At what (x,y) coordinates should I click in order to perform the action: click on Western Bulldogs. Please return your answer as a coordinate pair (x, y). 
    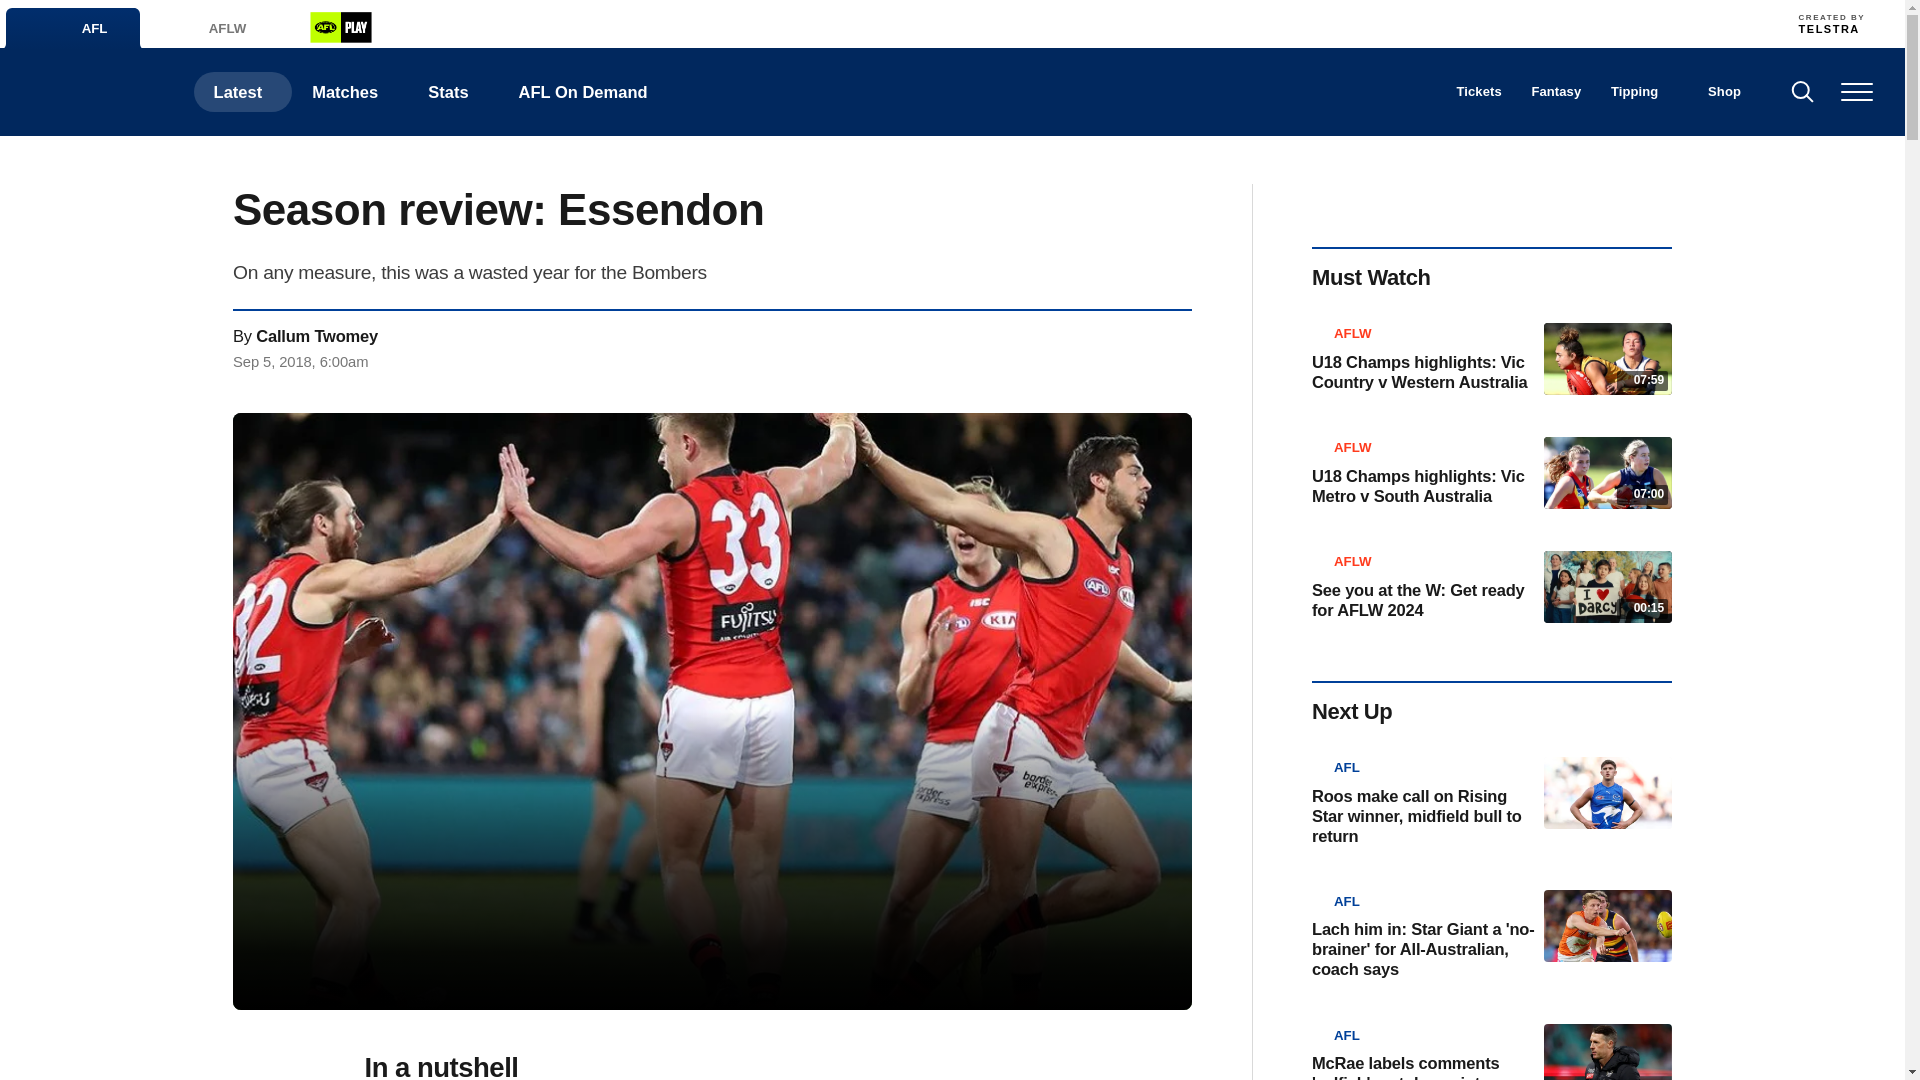
    Looking at the image, I should click on (1456, 23).